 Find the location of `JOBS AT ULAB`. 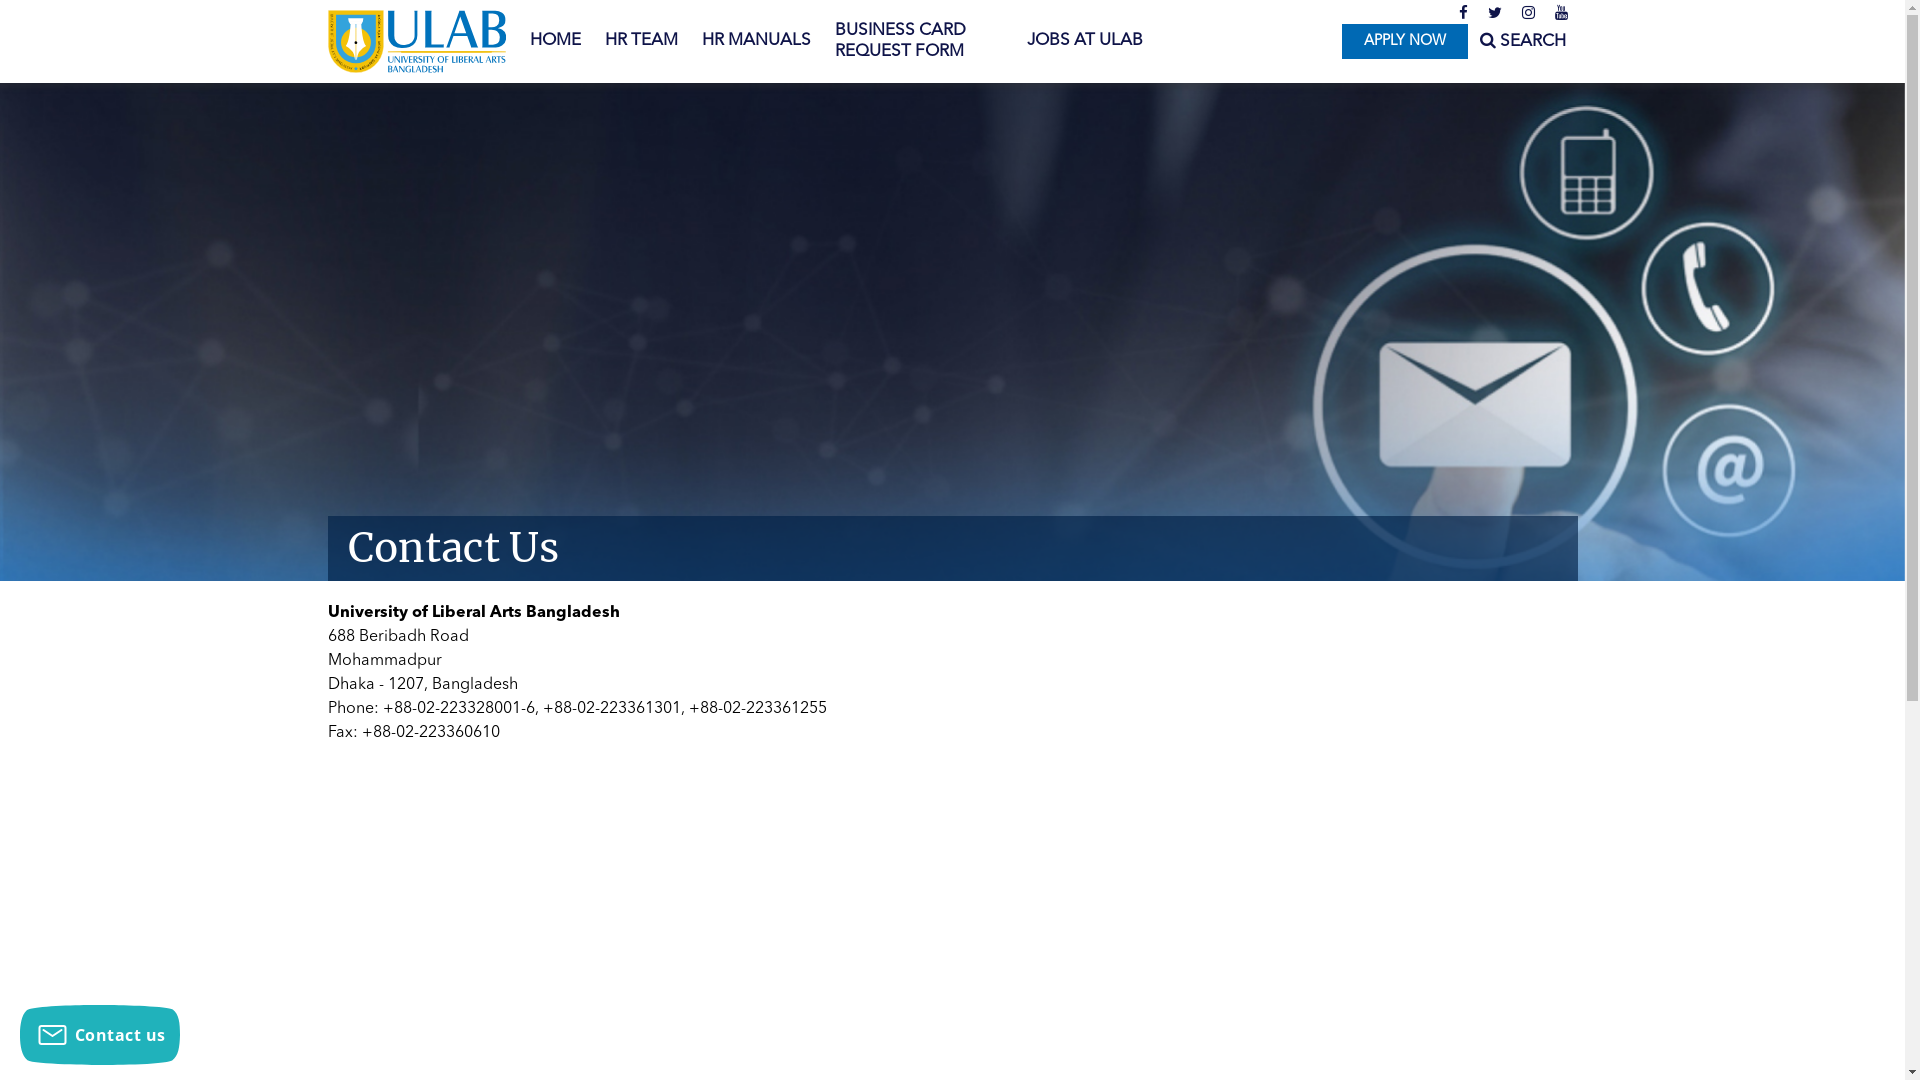

JOBS AT ULAB is located at coordinates (1084, 41).